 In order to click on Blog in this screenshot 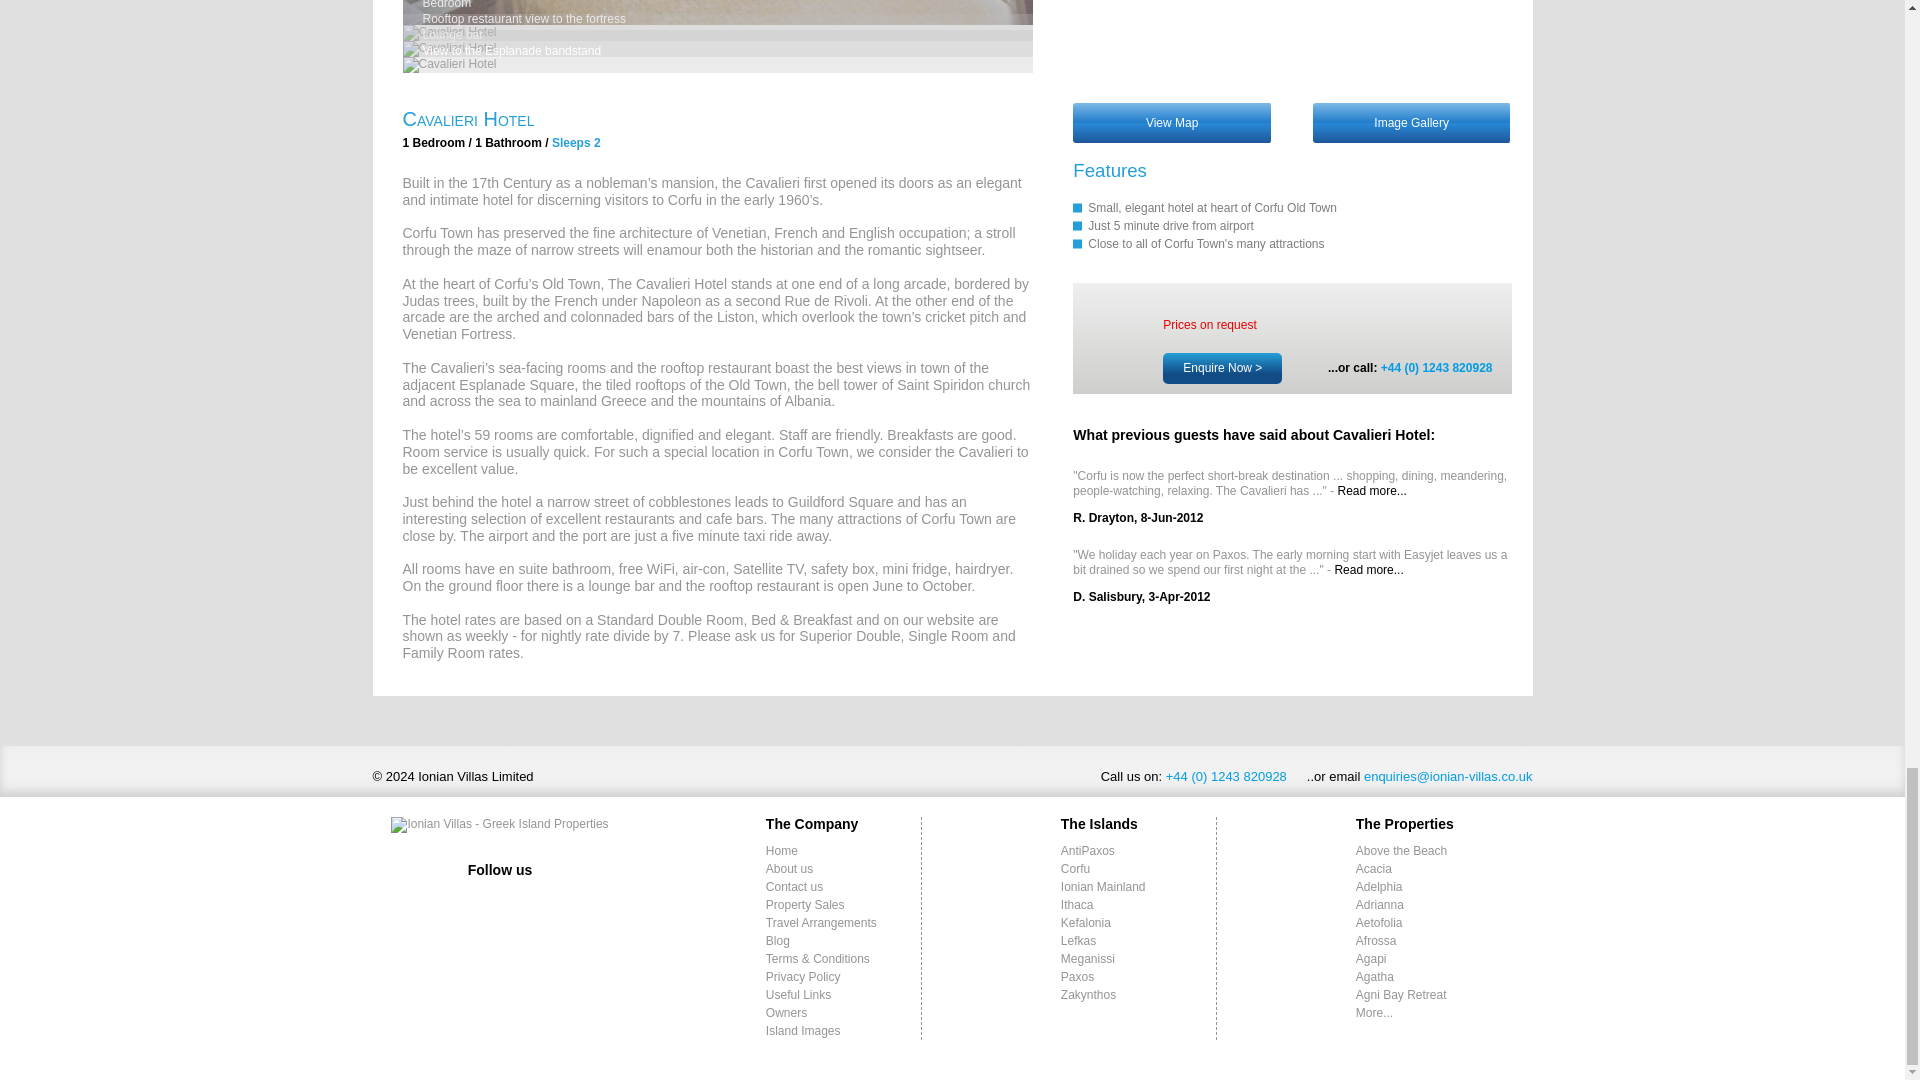, I will do `click(778, 941)`.